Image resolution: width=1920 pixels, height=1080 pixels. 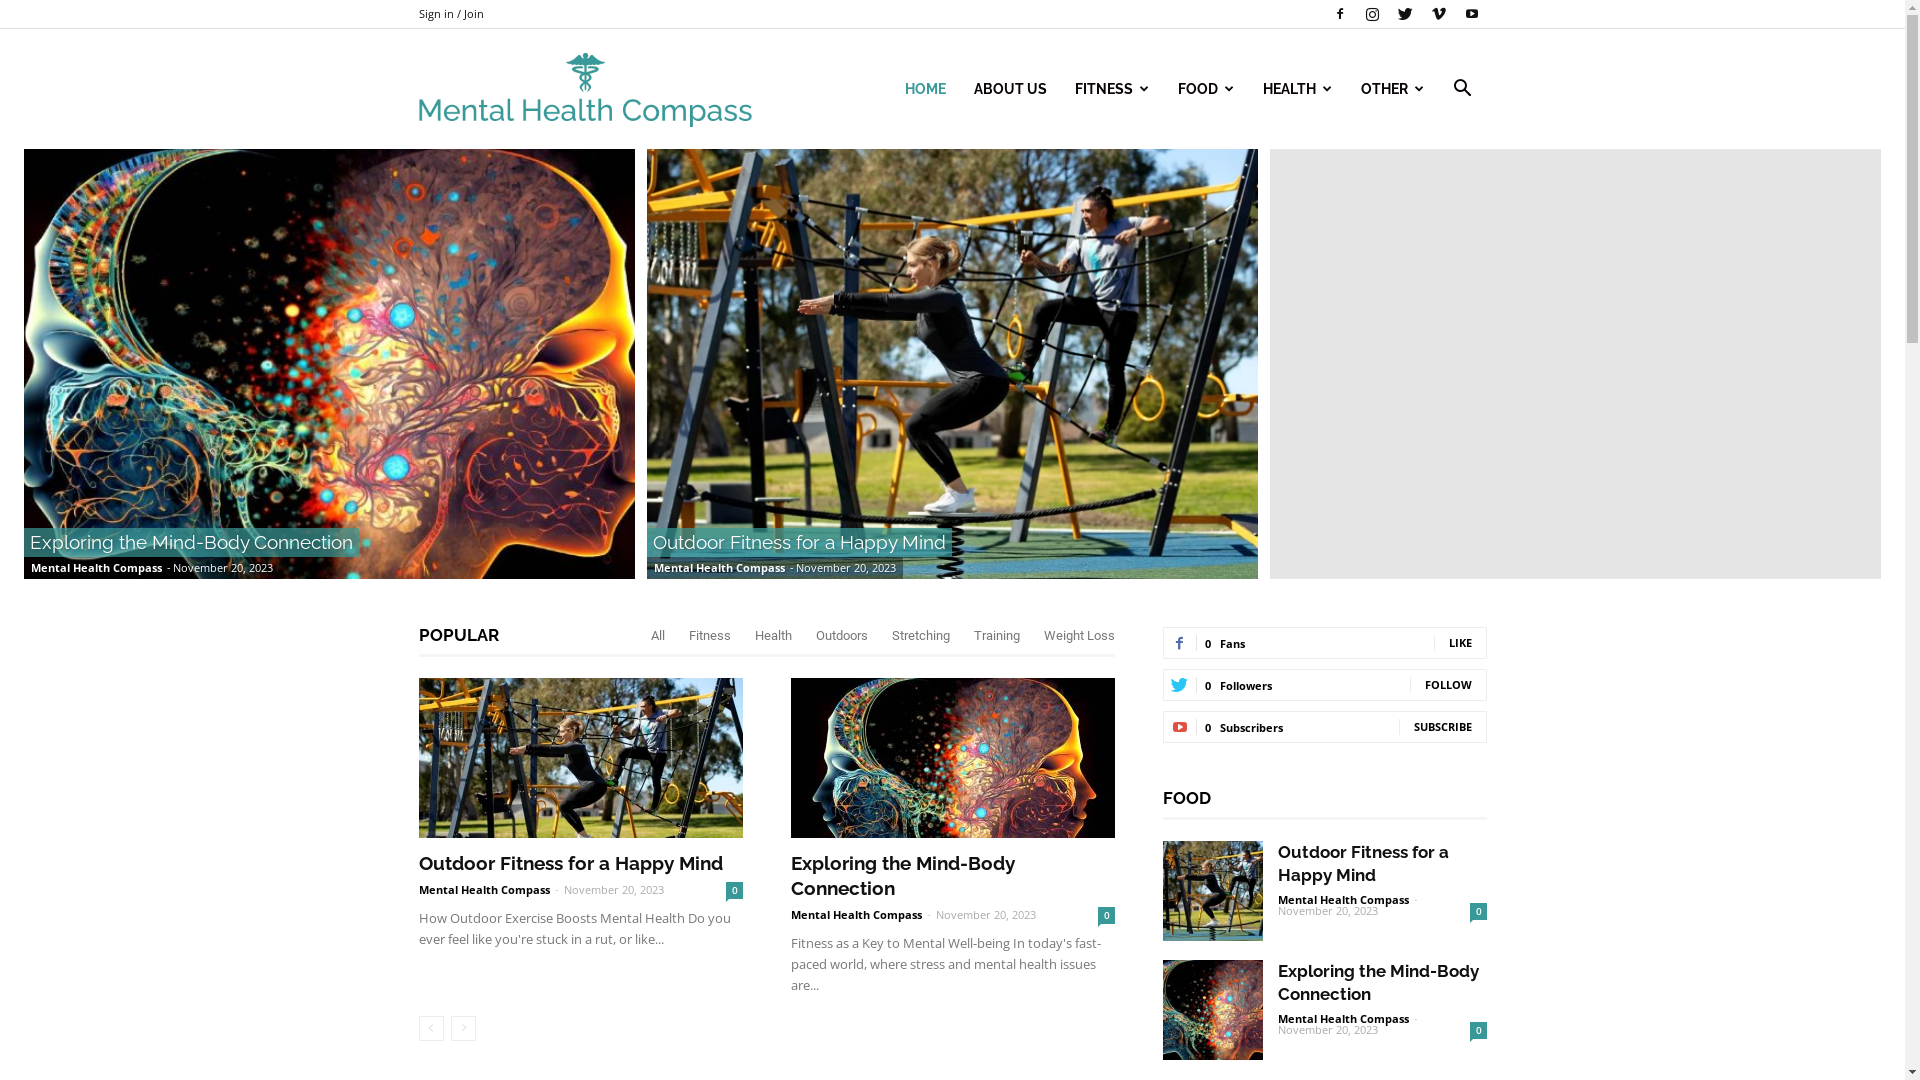 I want to click on Outdoors, so click(x=842, y=636).